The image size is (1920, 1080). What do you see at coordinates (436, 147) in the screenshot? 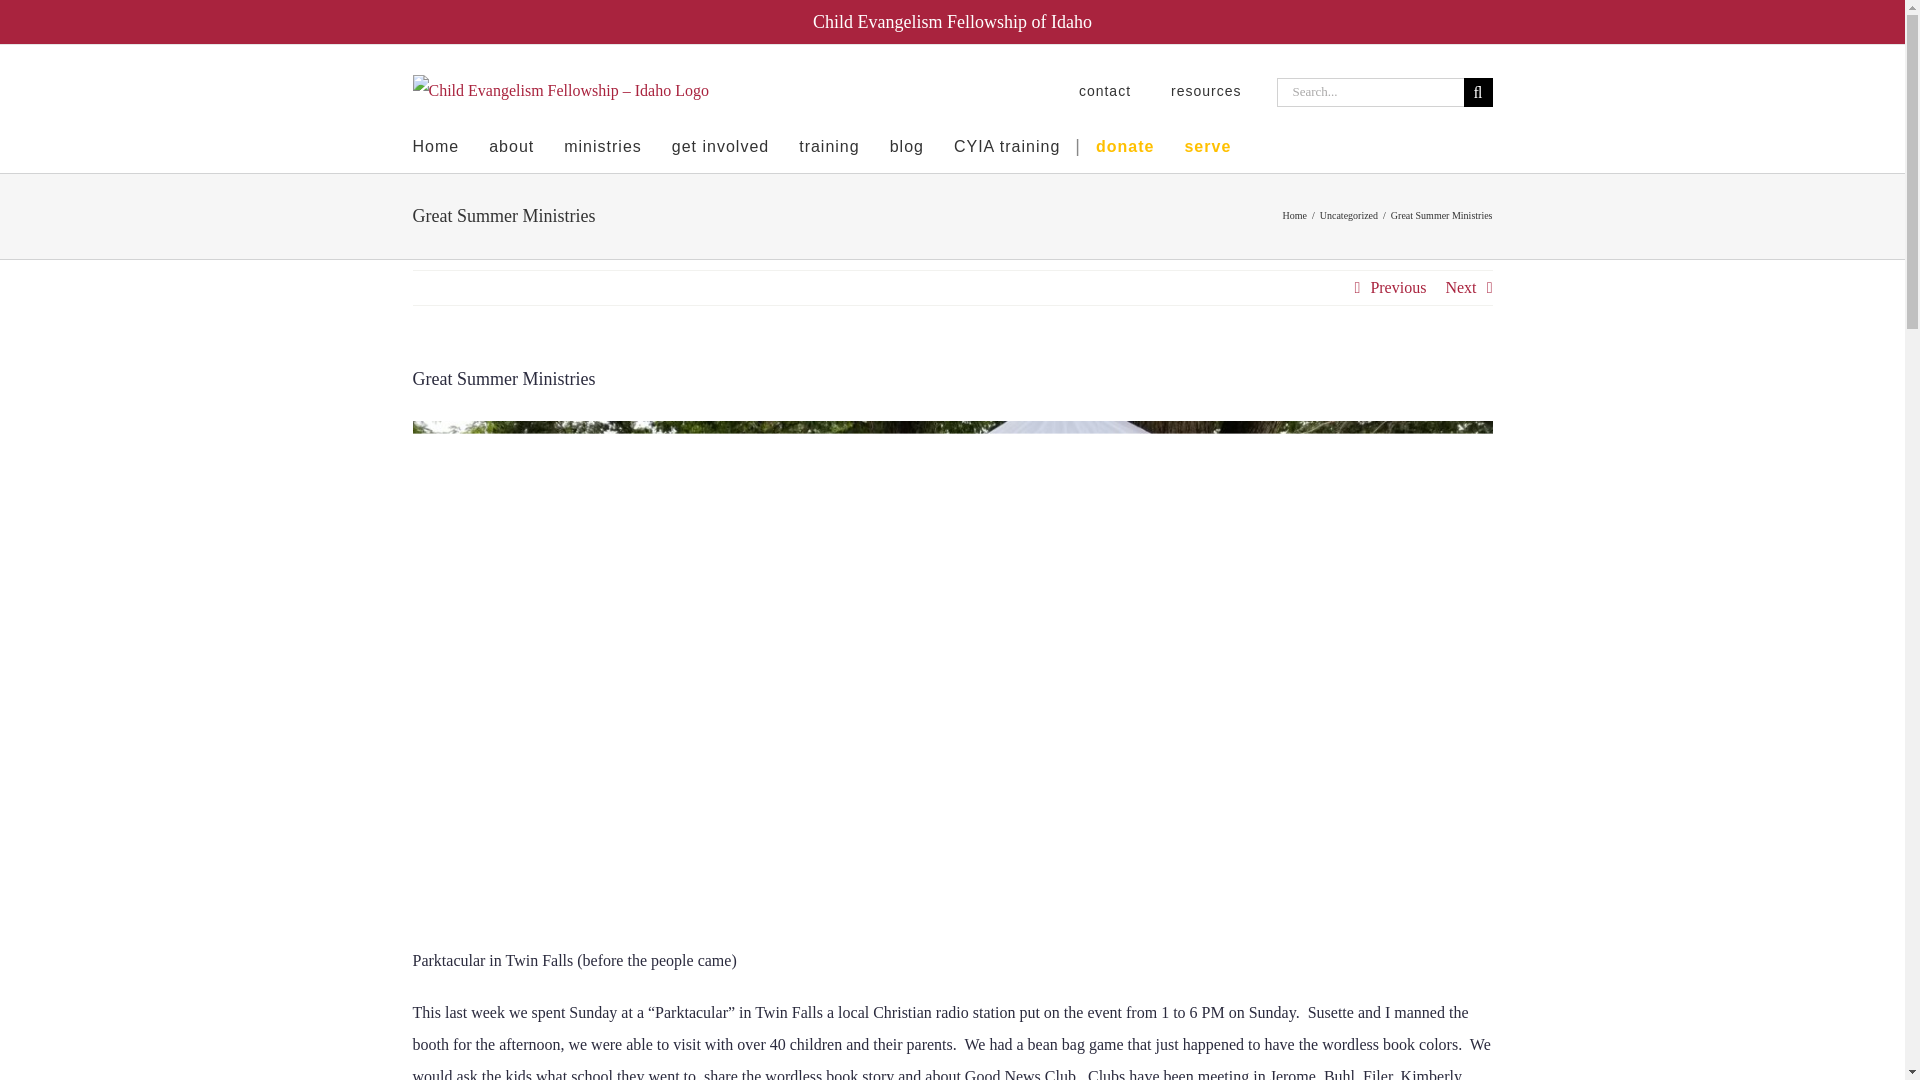
I see `Home` at bounding box center [436, 147].